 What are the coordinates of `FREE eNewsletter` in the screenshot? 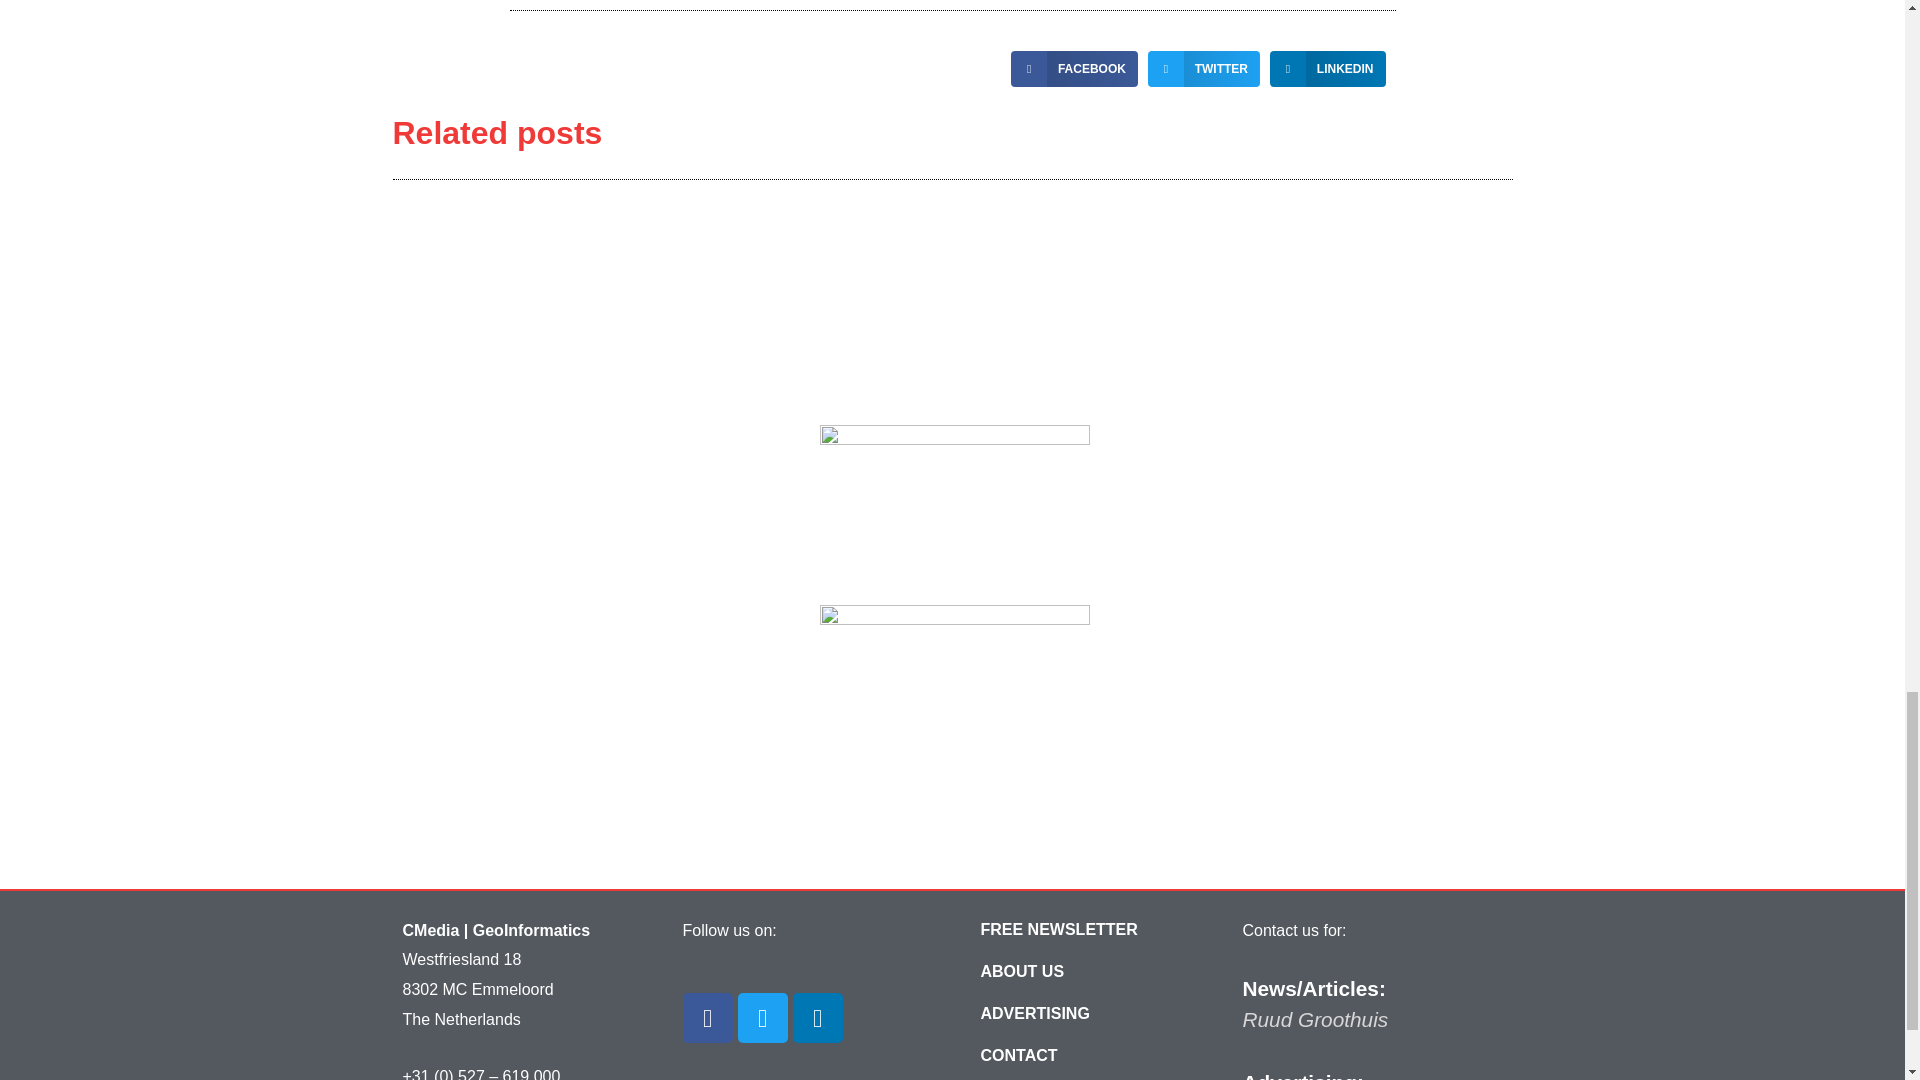 It's located at (1058, 930).